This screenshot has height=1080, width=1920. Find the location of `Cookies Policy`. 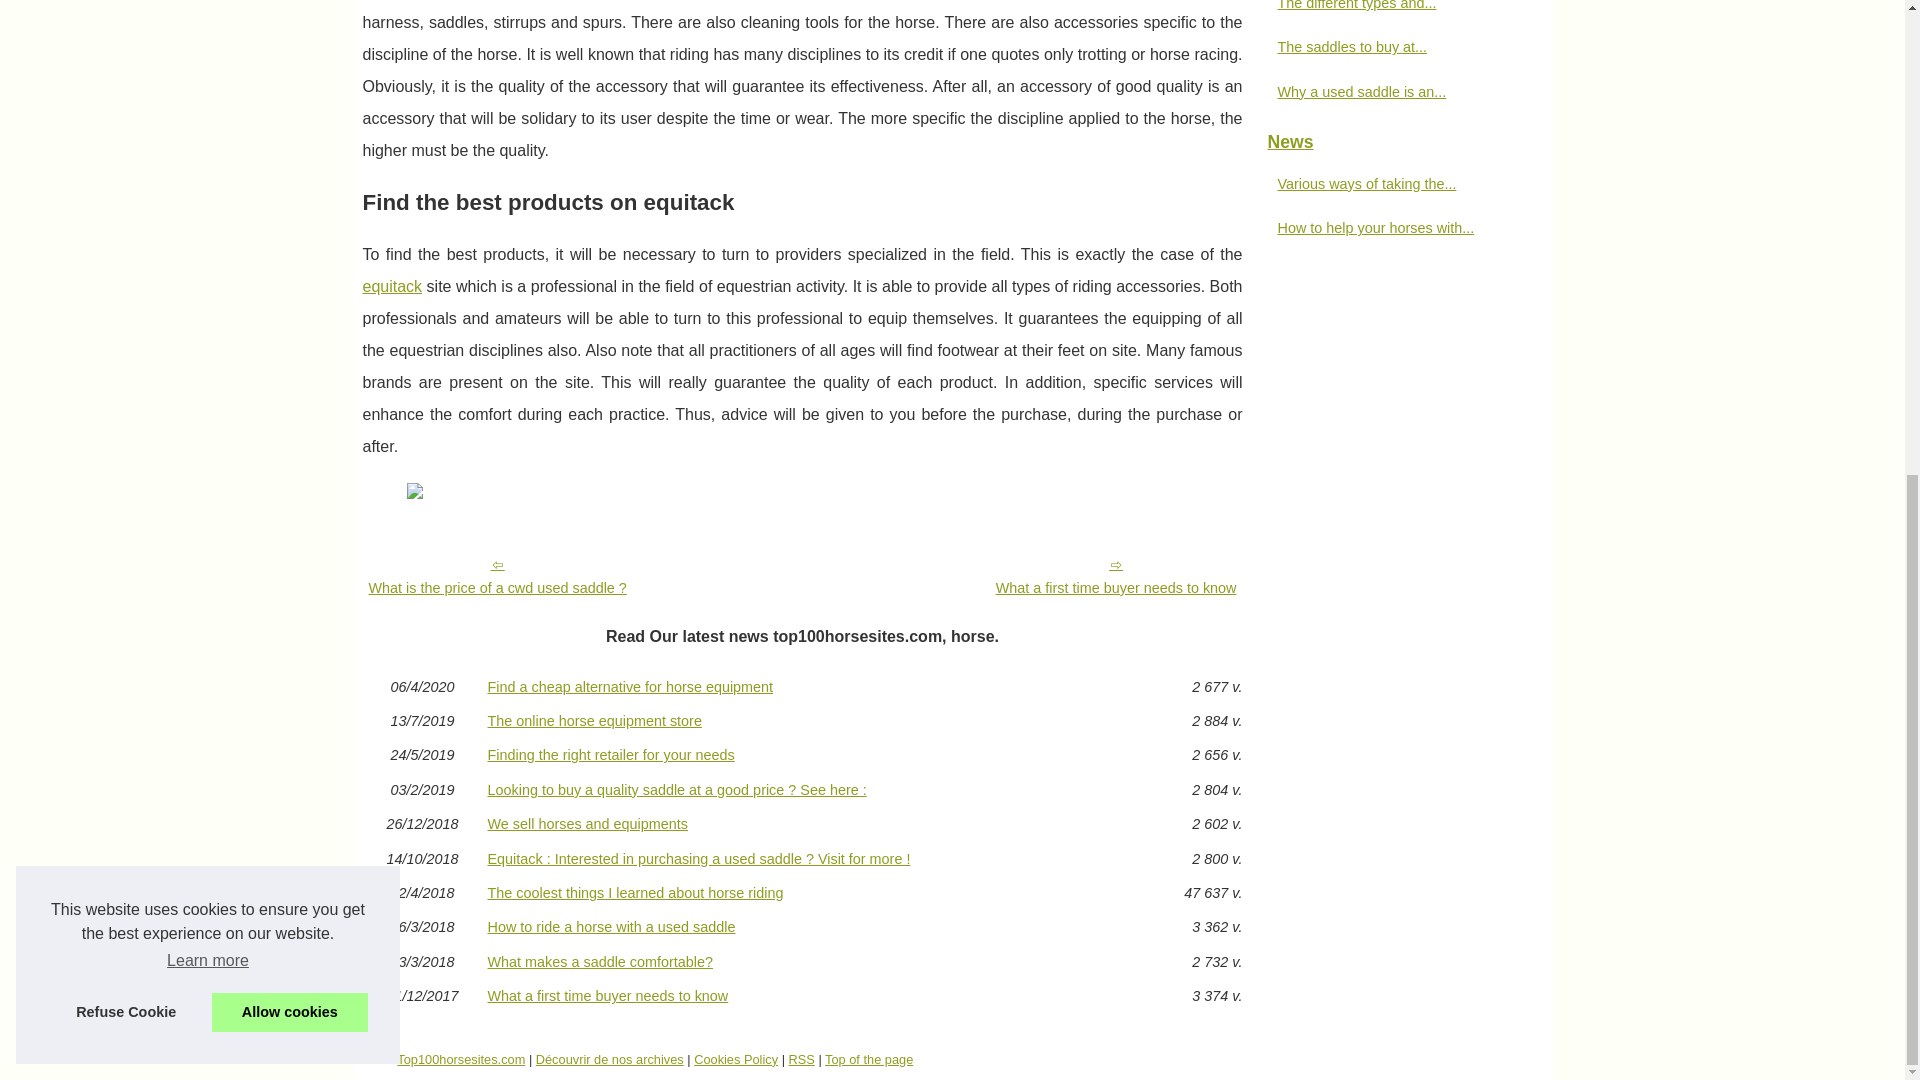

Cookies Policy is located at coordinates (735, 1059).